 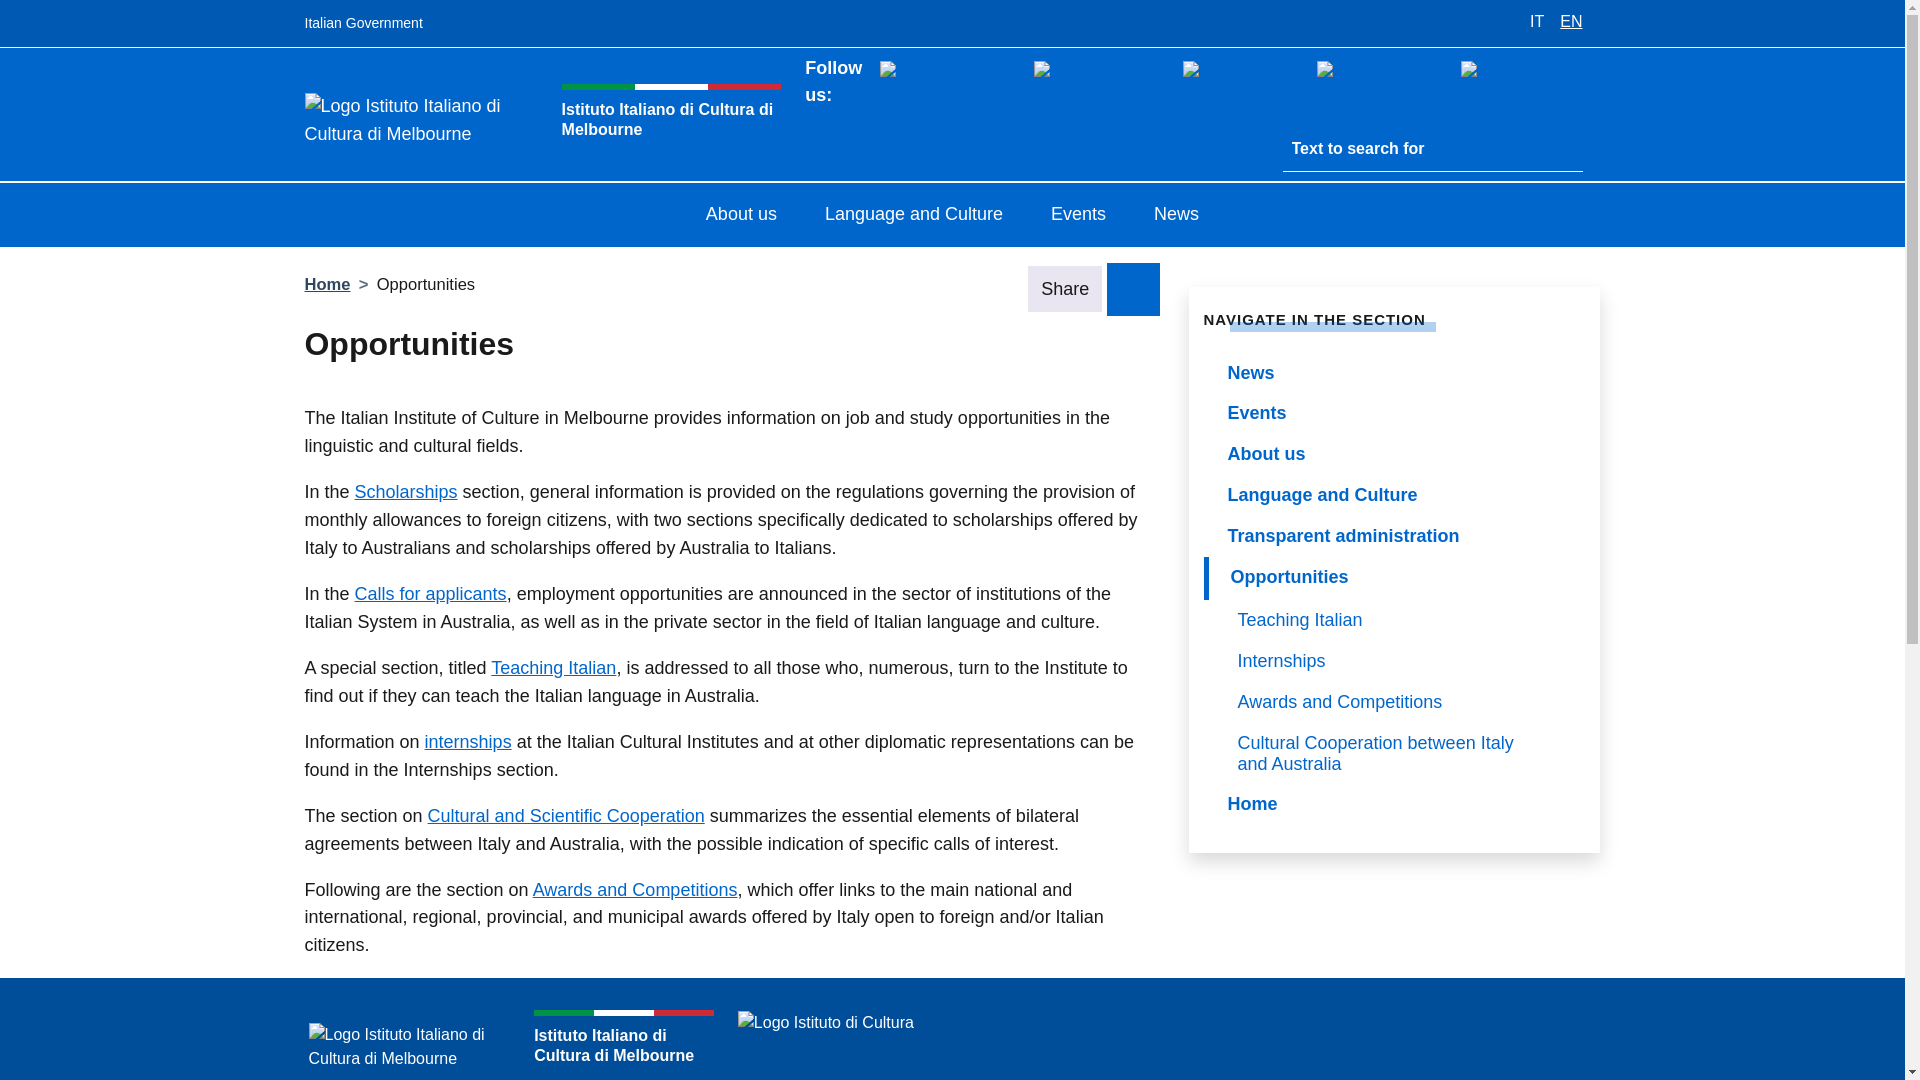 What do you see at coordinates (1176, 216) in the screenshot?
I see `News` at bounding box center [1176, 216].